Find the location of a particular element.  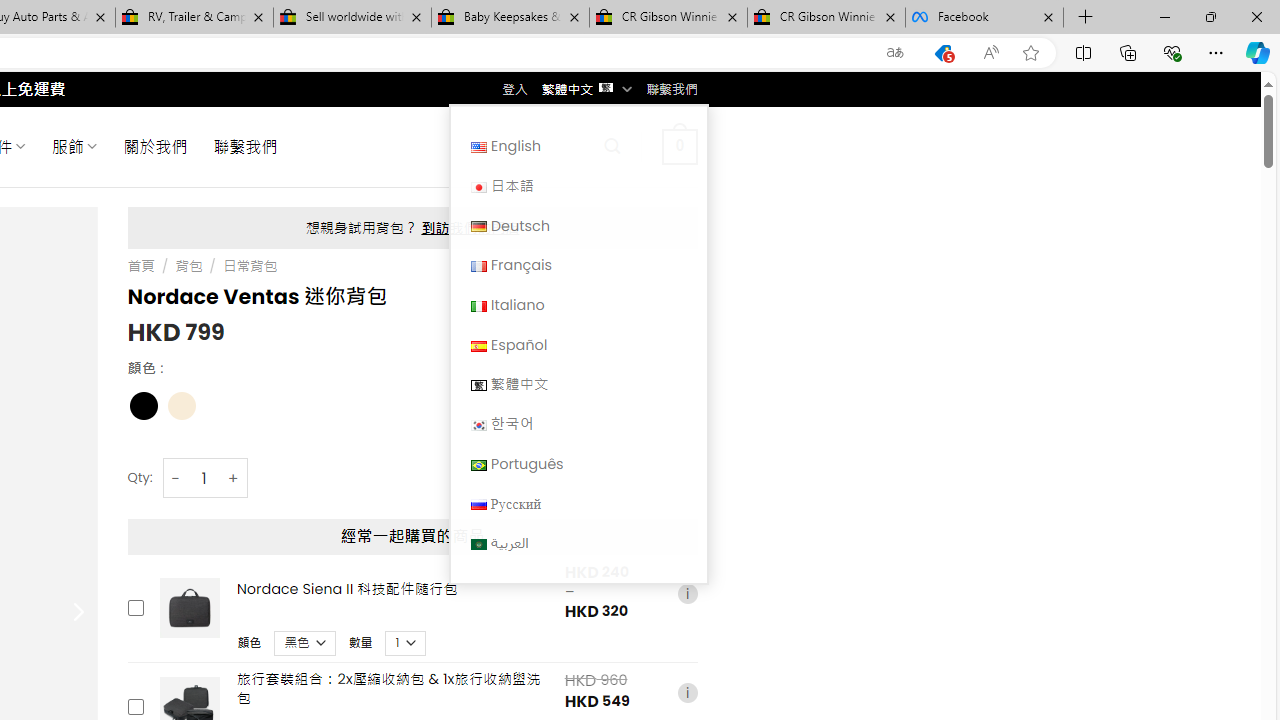

Italiano Italiano is located at coordinates (578, 304).